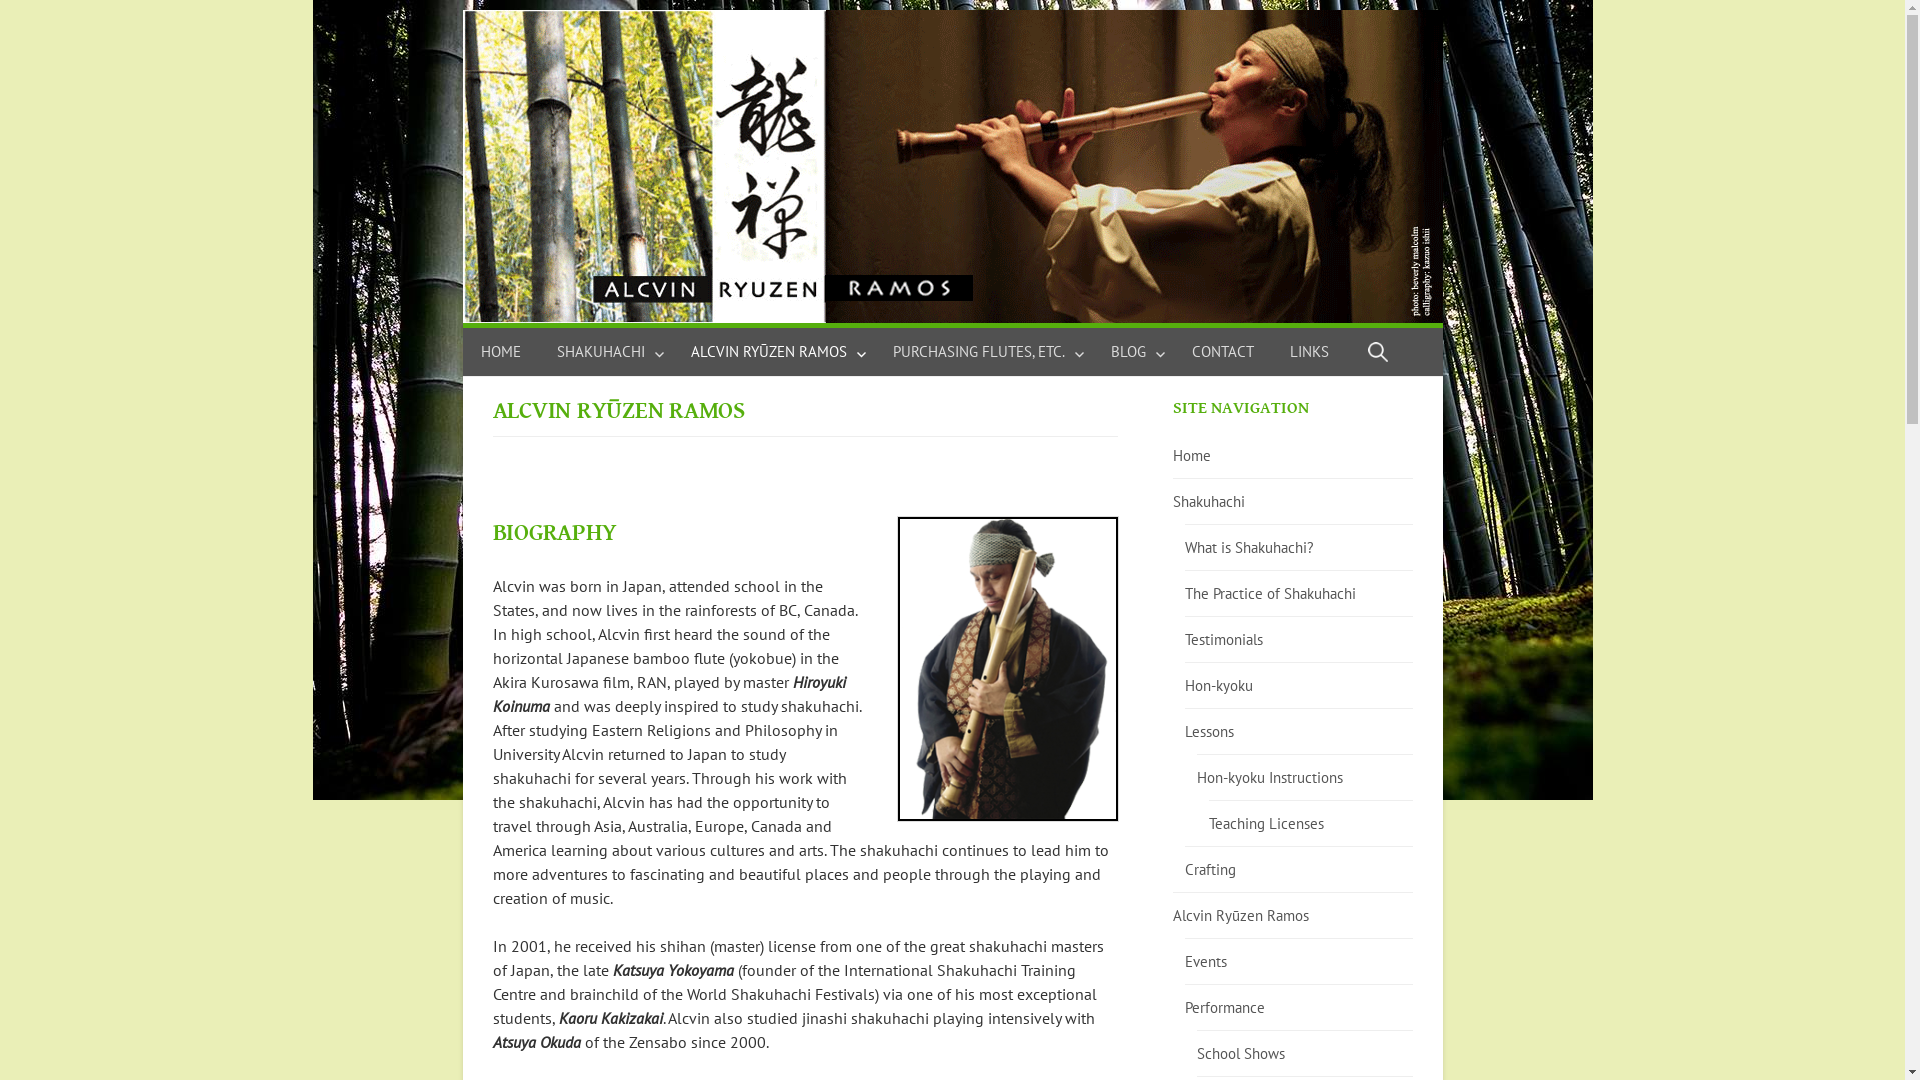 Image resolution: width=1920 pixels, height=1080 pixels. What do you see at coordinates (1225, 1008) in the screenshot?
I see `Performance` at bounding box center [1225, 1008].